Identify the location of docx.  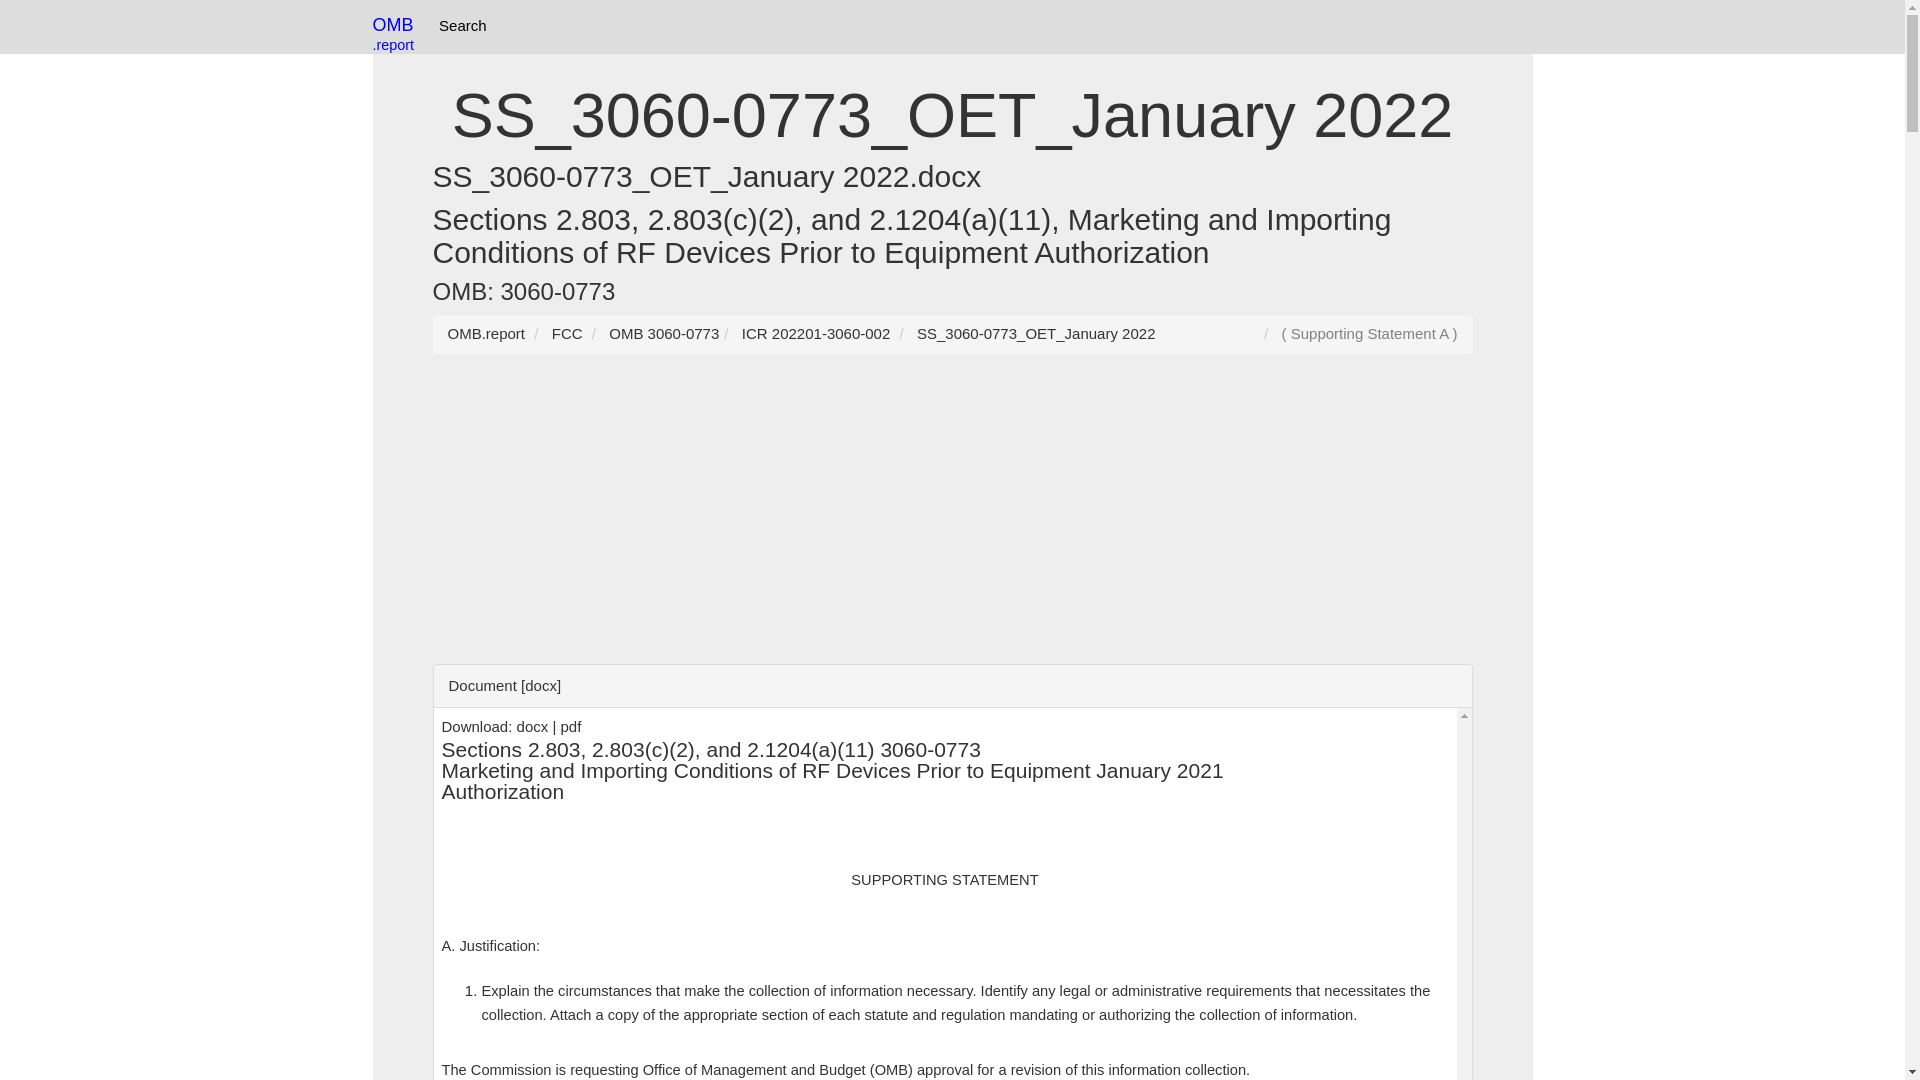
(532, 726).